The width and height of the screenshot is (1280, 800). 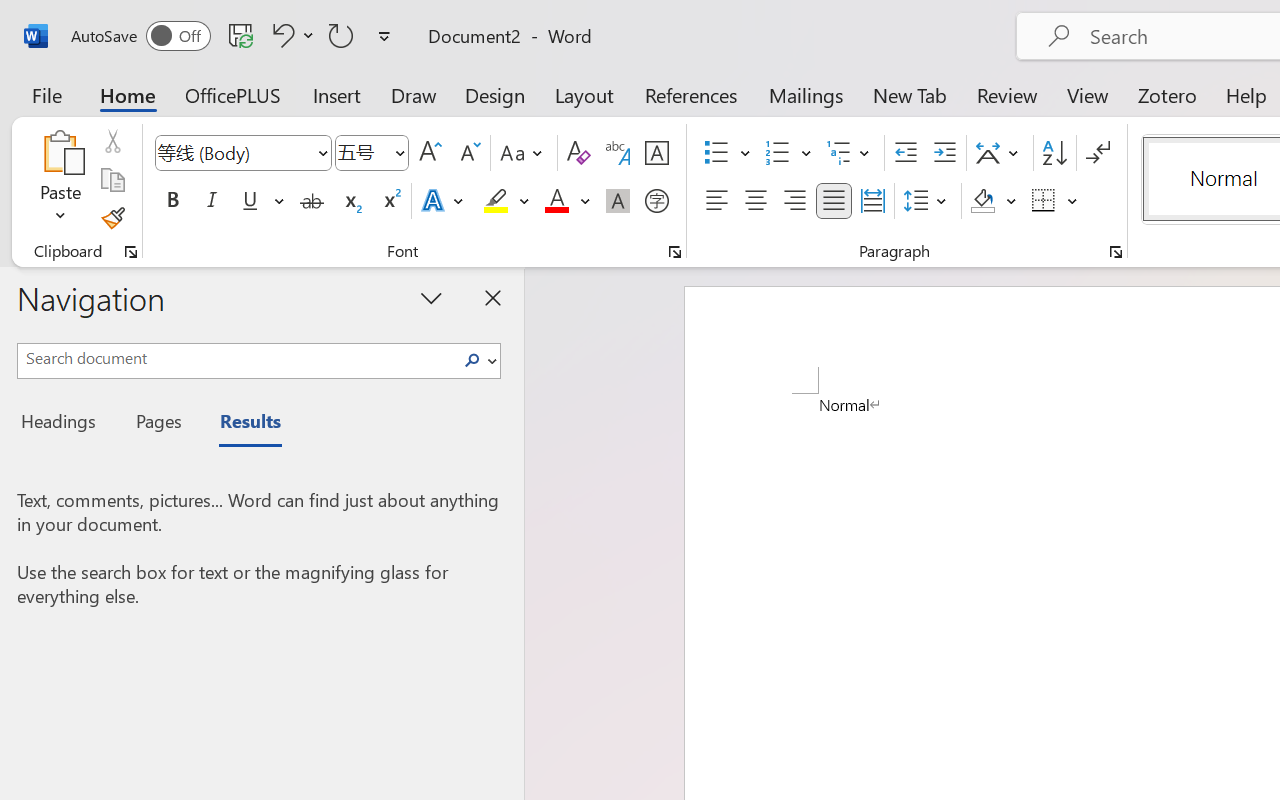 What do you see at coordinates (872, 201) in the screenshot?
I see `Distributed` at bounding box center [872, 201].